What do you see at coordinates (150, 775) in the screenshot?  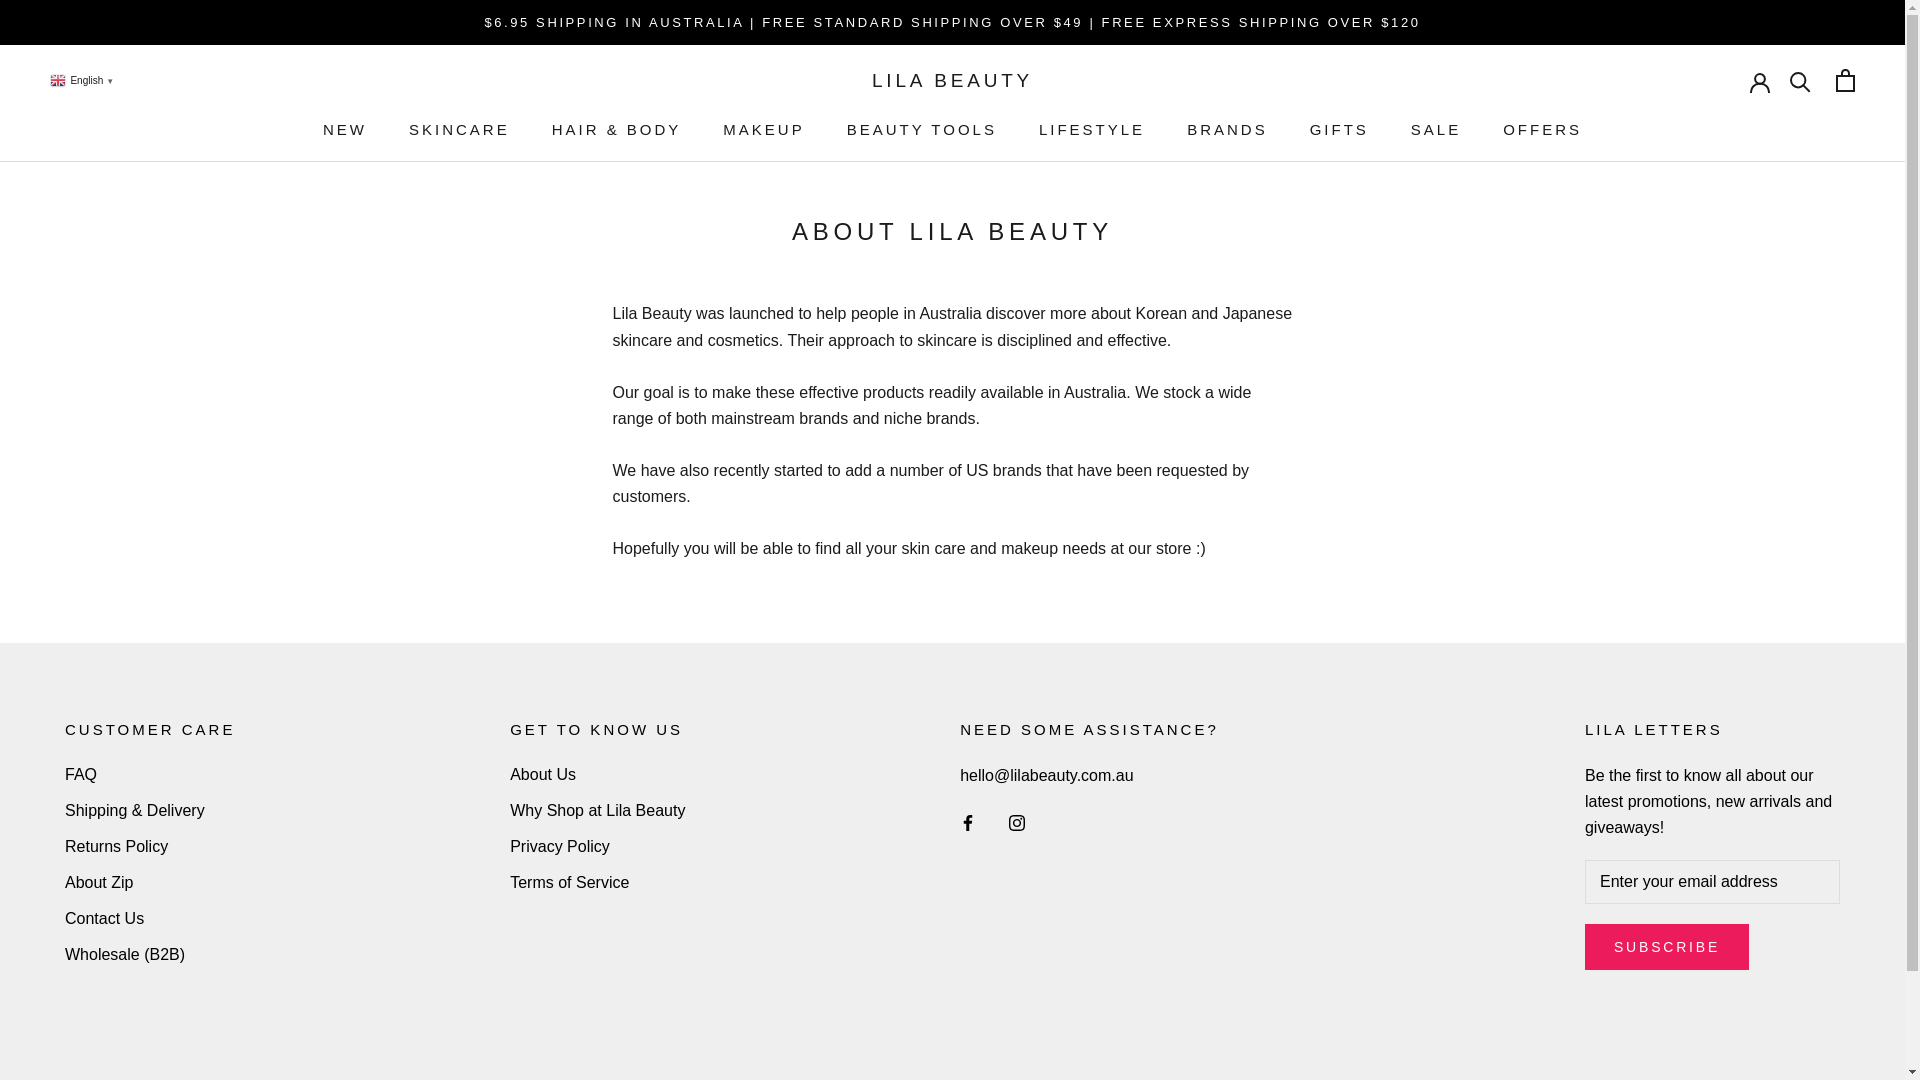 I see `FAQ` at bounding box center [150, 775].